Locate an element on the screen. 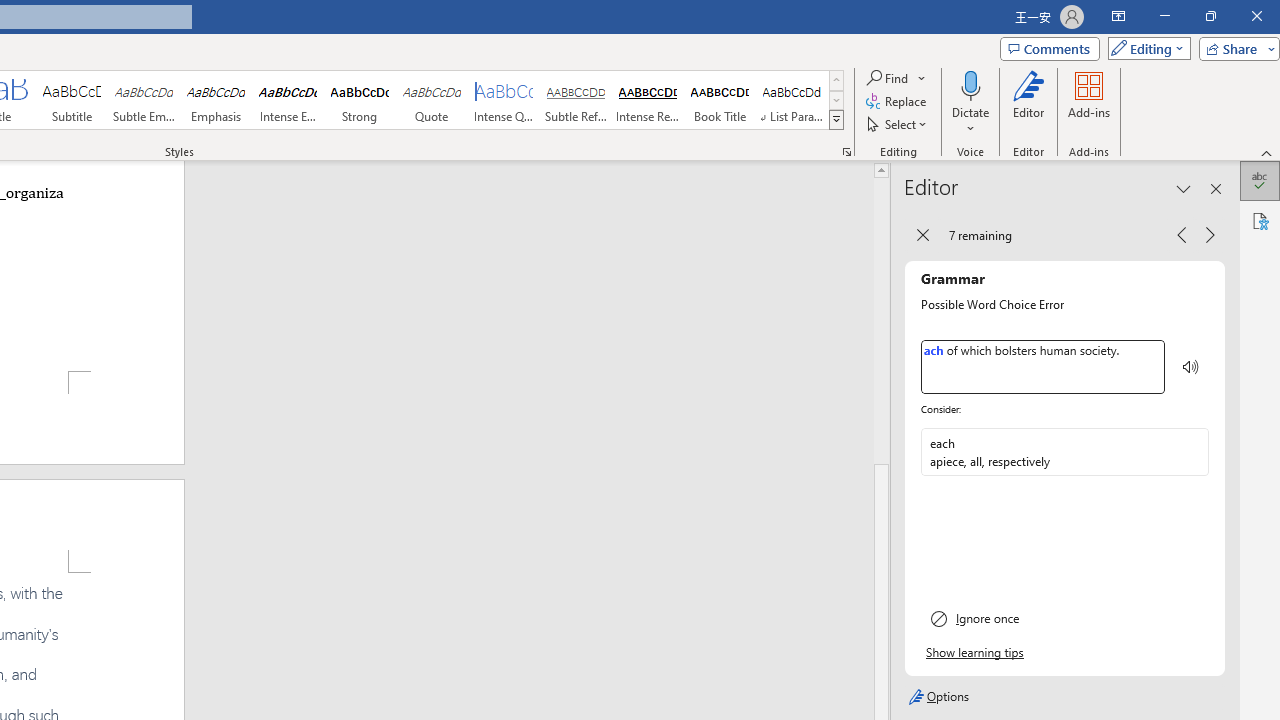  Row Down is located at coordinates (836, 100).